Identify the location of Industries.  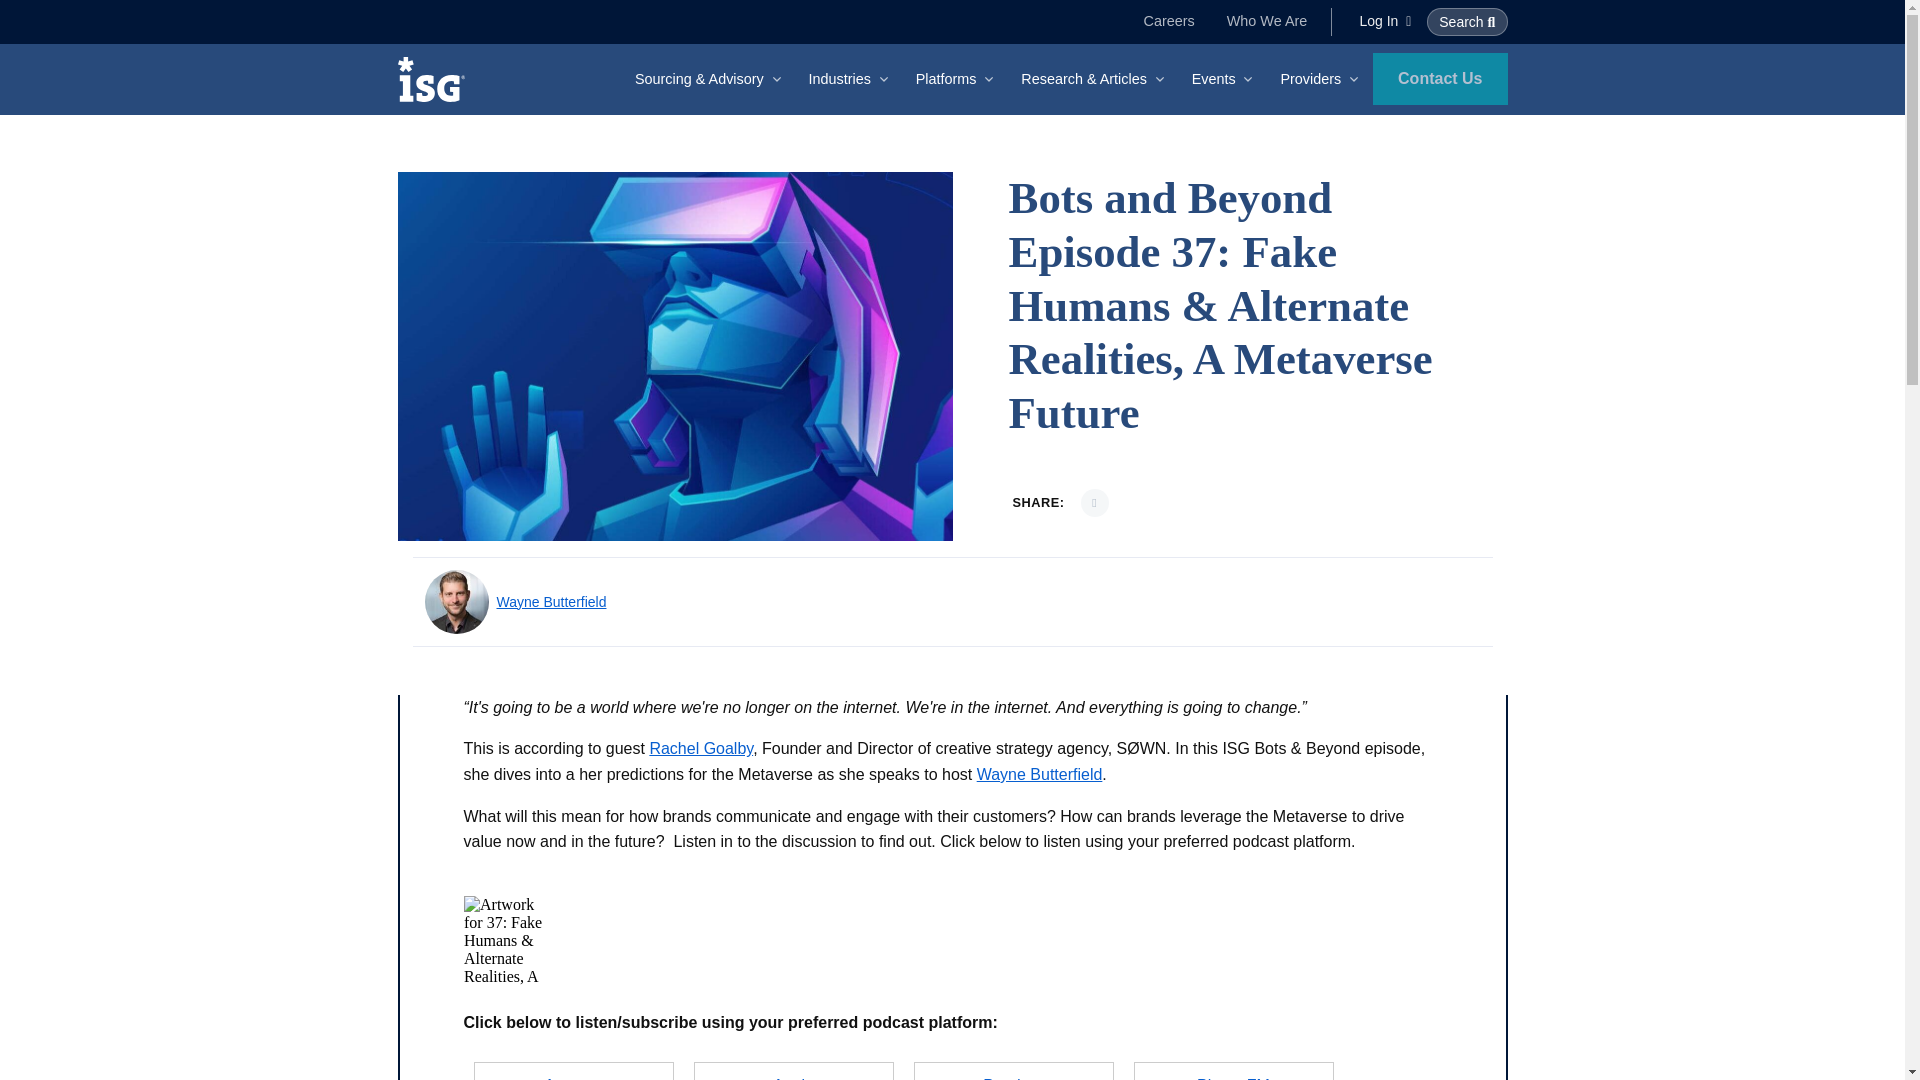
(850, 79).